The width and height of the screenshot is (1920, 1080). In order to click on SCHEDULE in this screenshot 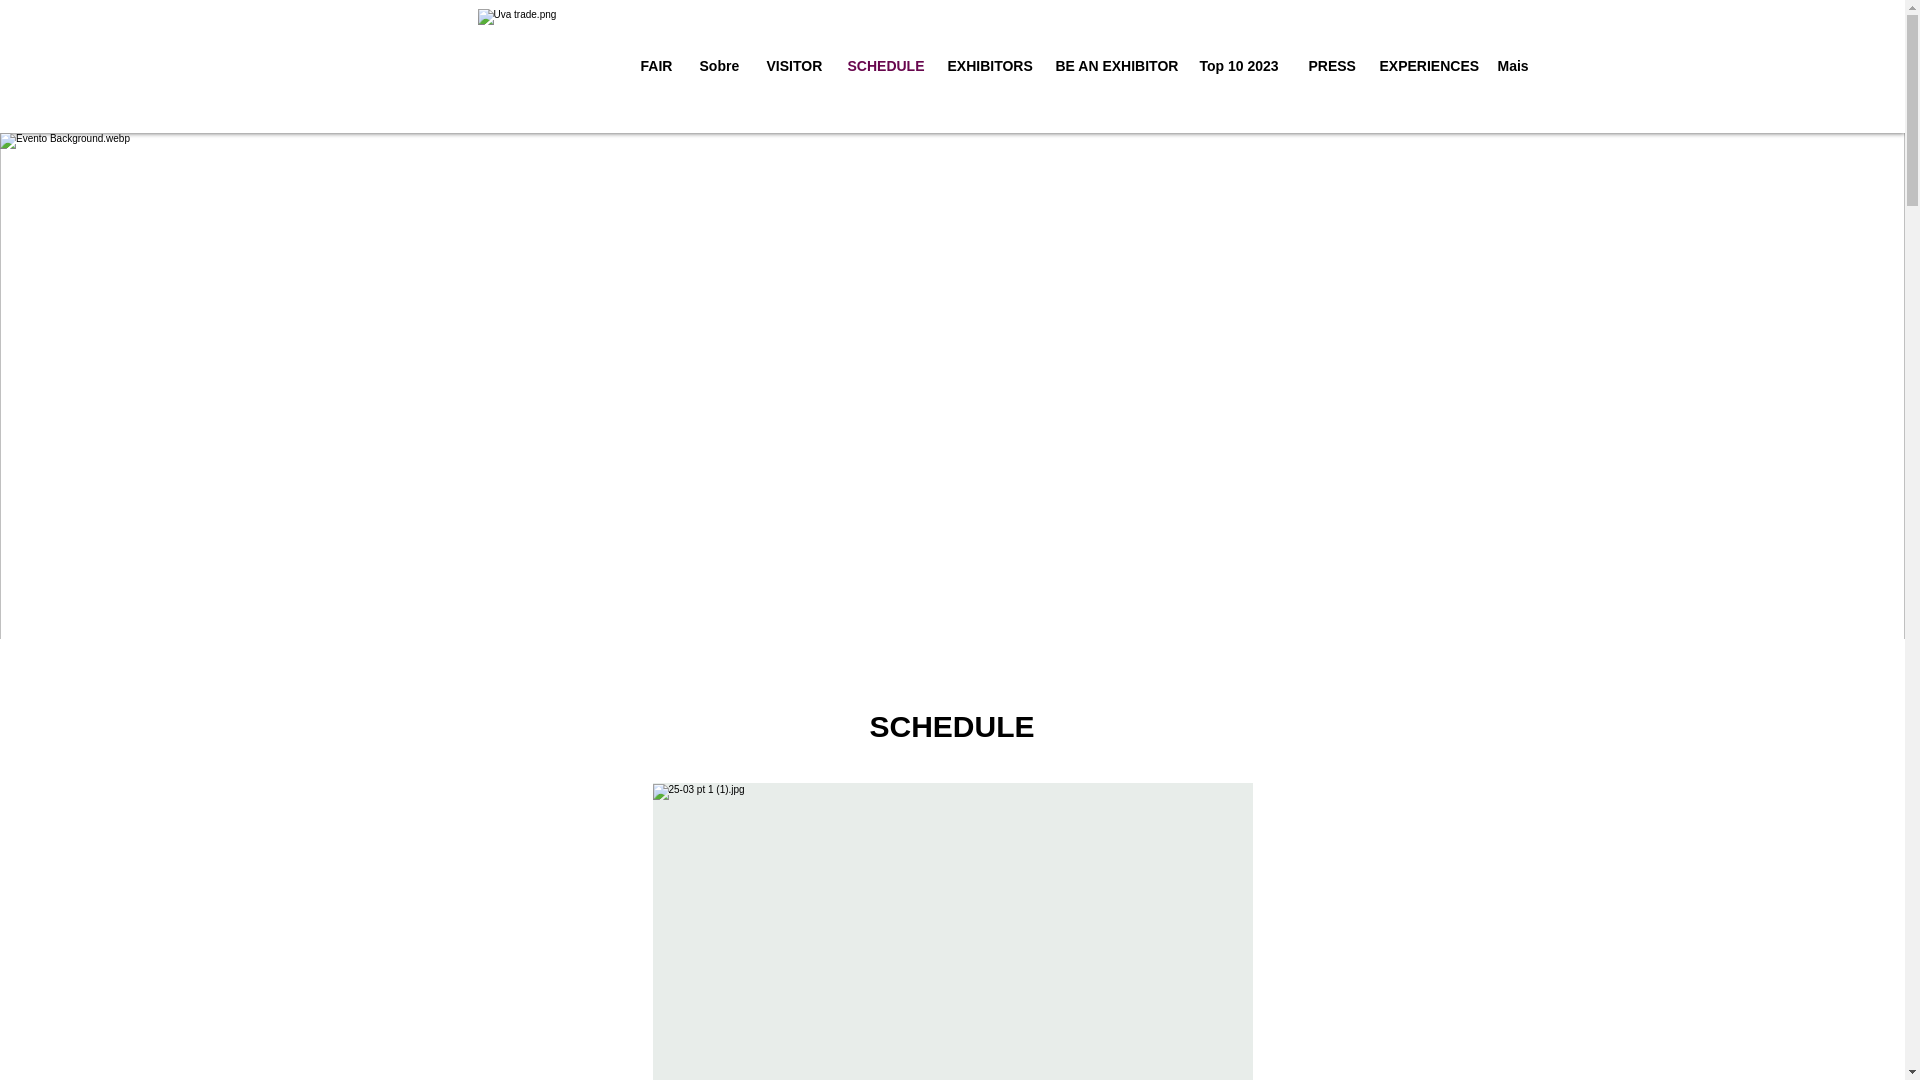, I will do `click(881, 66)`.